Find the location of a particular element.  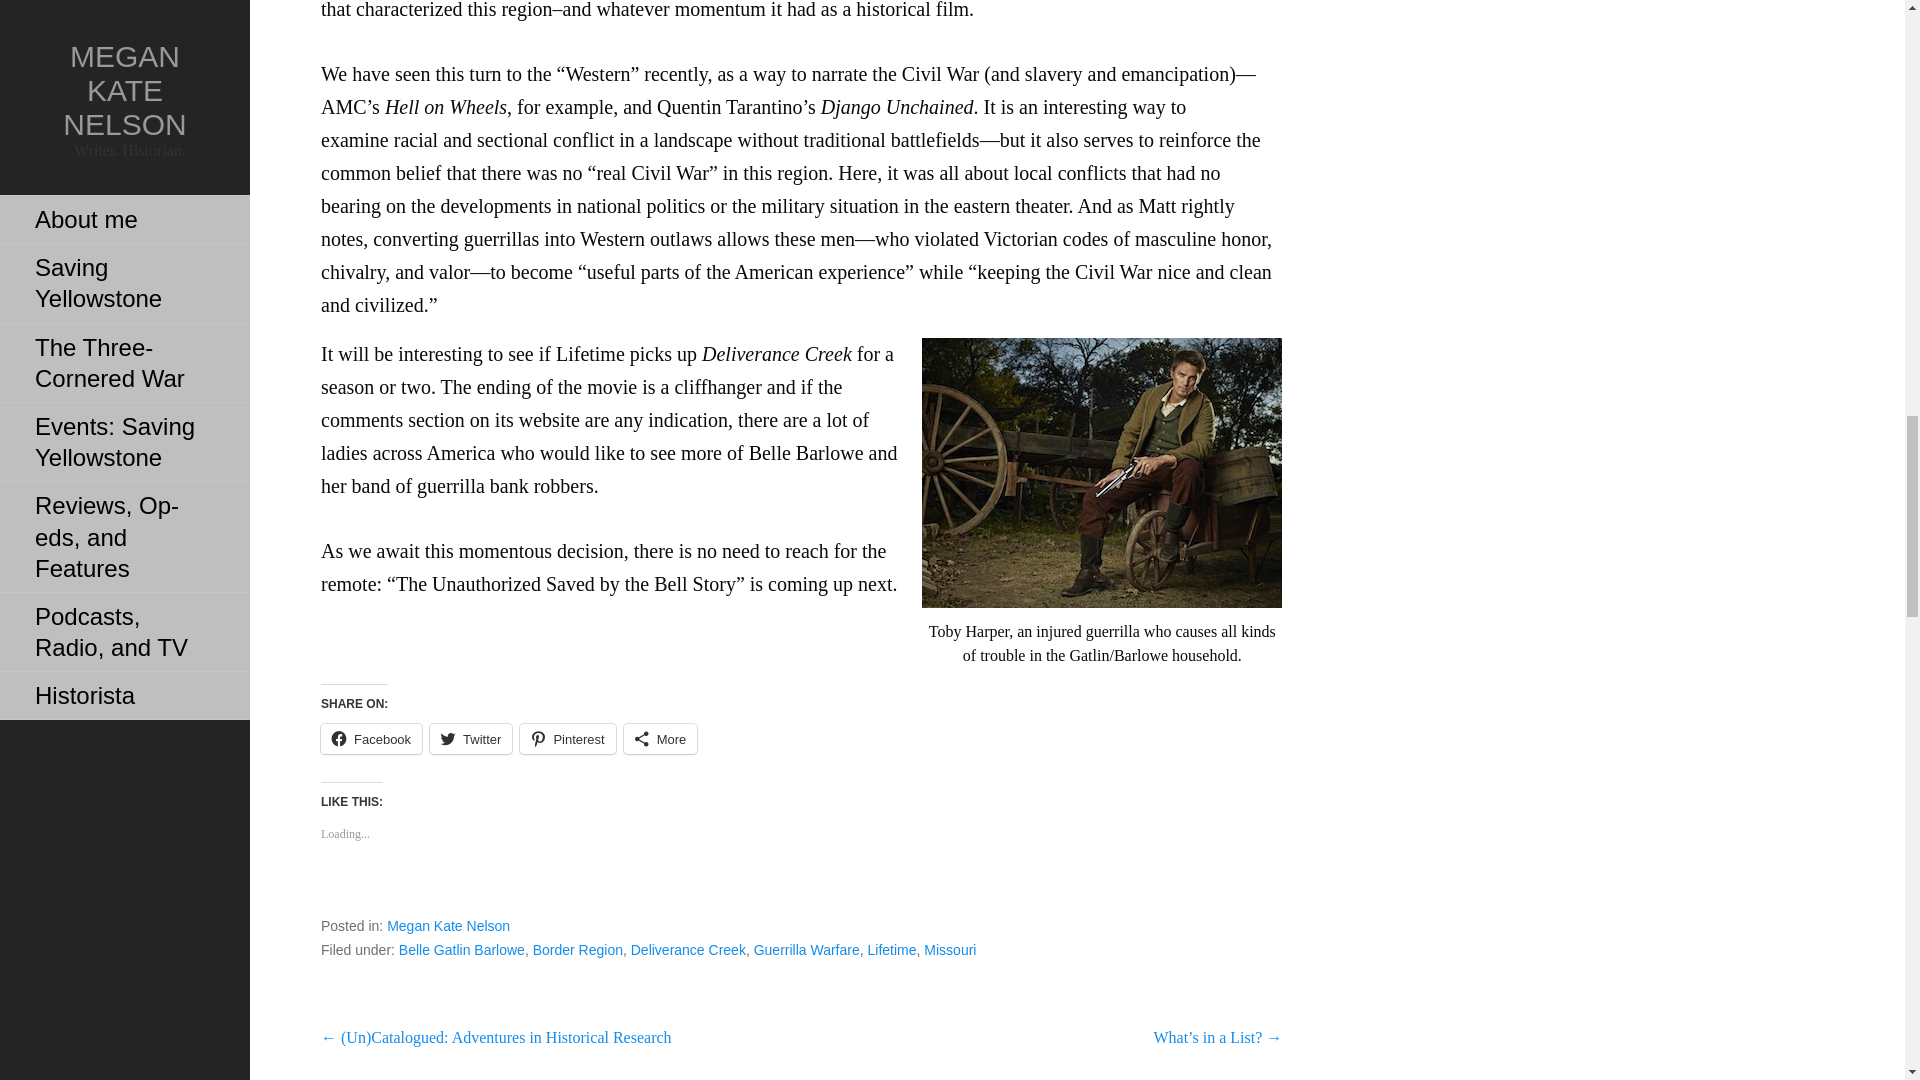

Border Region is located at coordinates (578, 949).